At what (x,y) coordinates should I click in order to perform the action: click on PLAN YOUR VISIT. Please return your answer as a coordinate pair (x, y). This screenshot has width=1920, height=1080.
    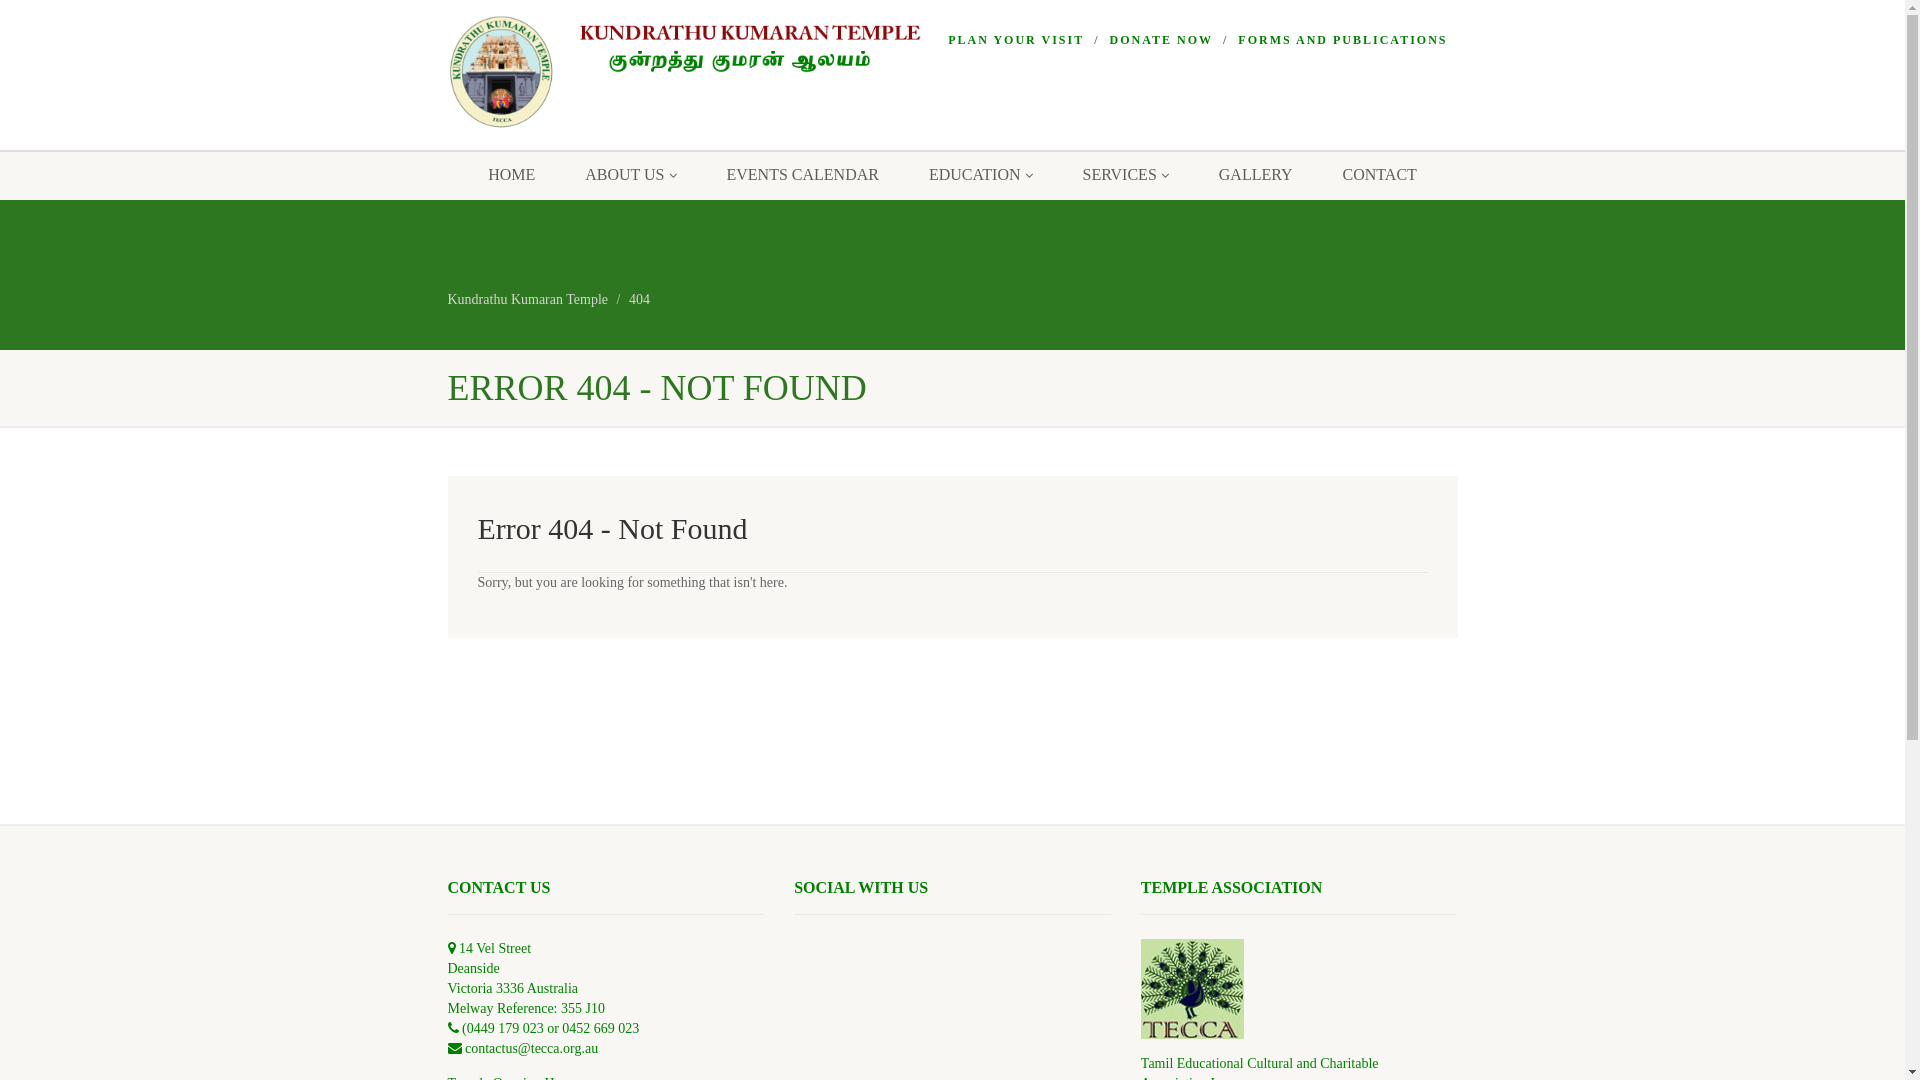
    Looking at the image, I should click on (1016, 40).